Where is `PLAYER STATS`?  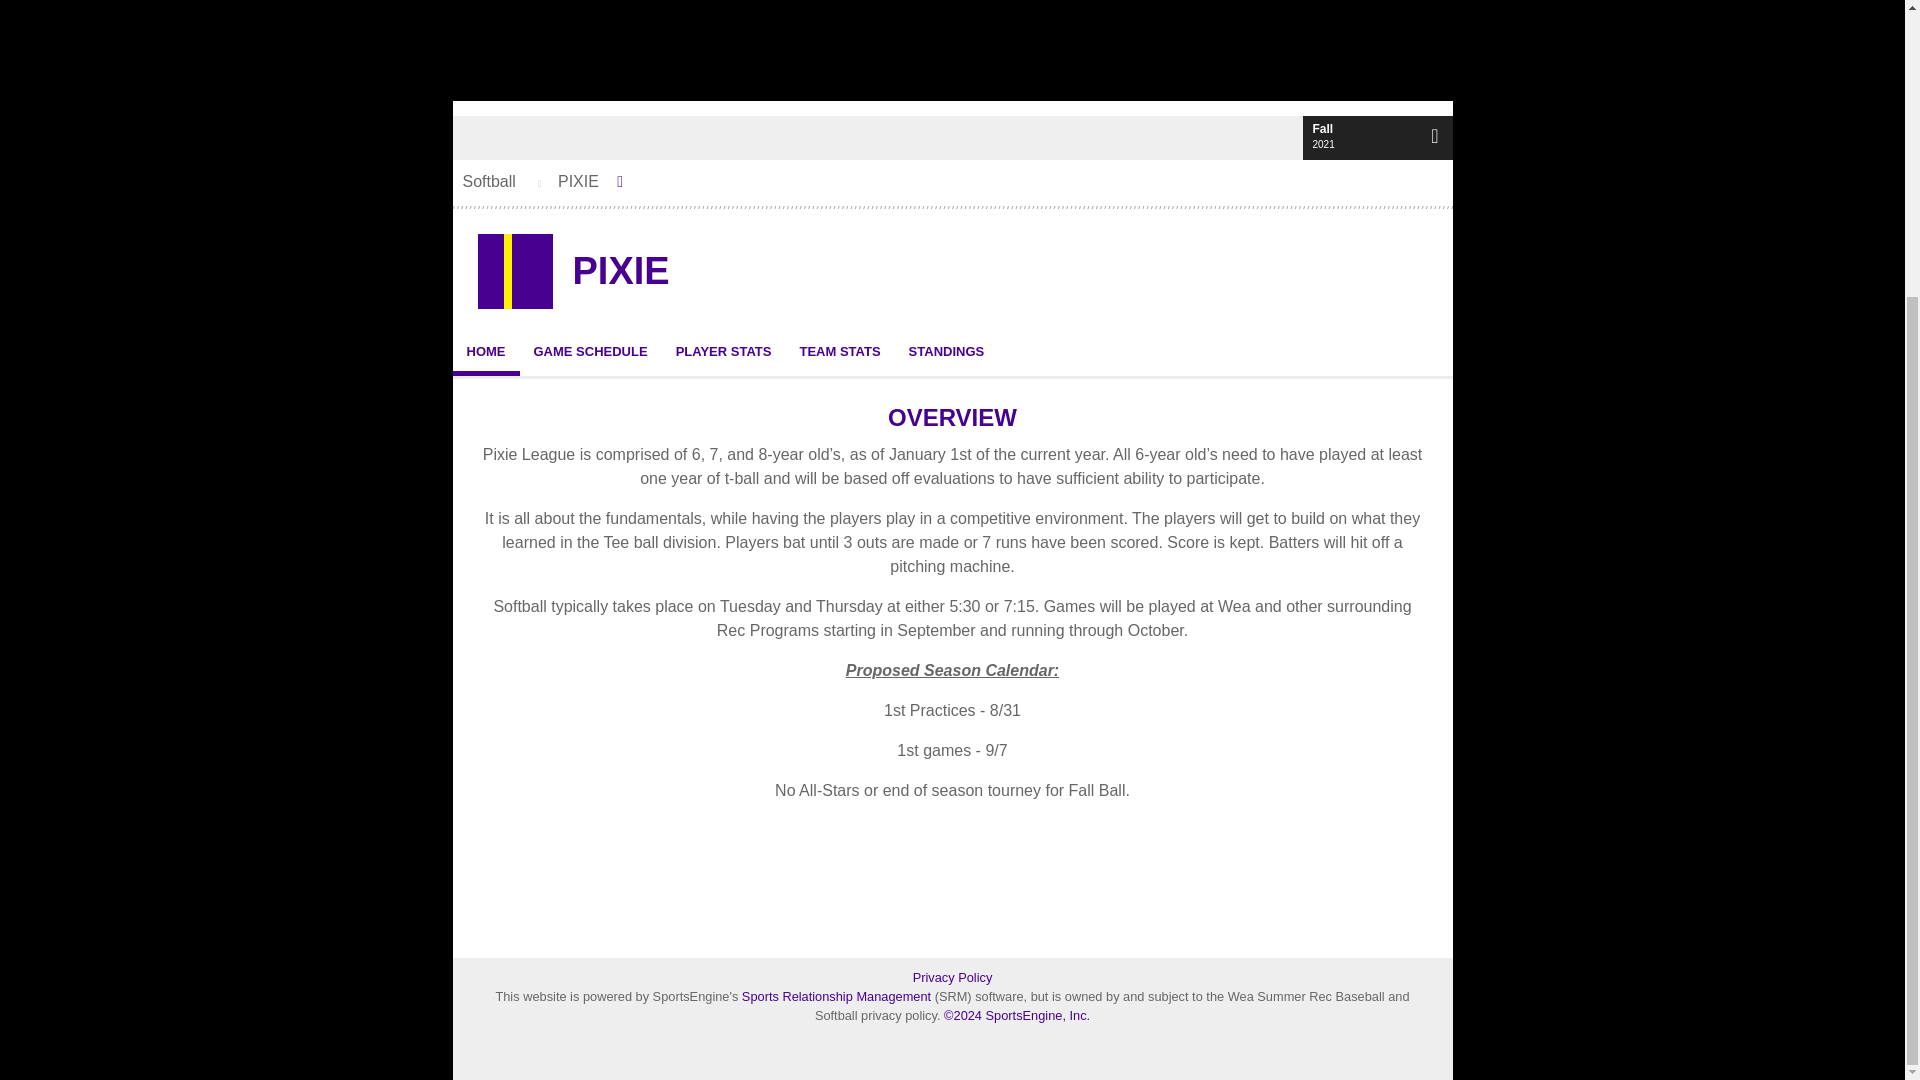 PLAYER STATS is located at coordinates (724, 351).